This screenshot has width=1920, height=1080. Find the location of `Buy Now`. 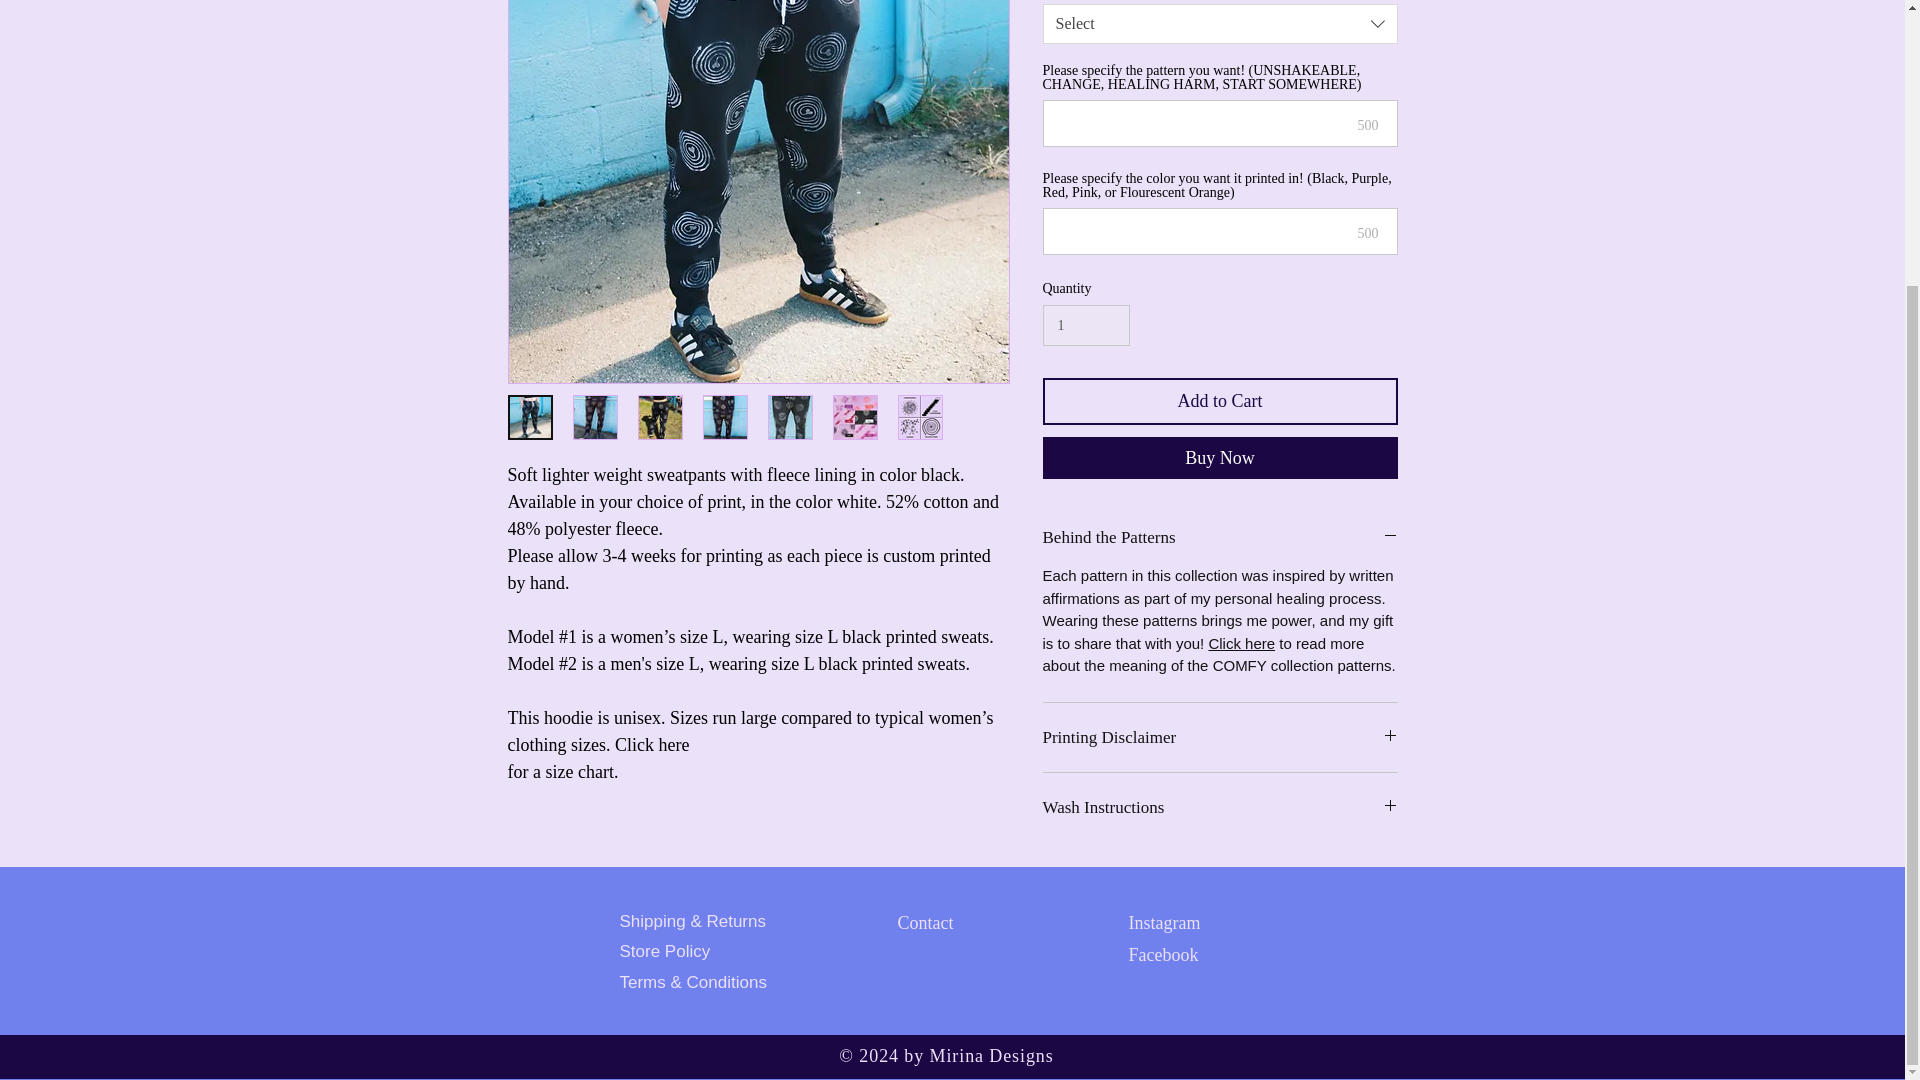

Buy Now is located at coordinates (1220, 458).